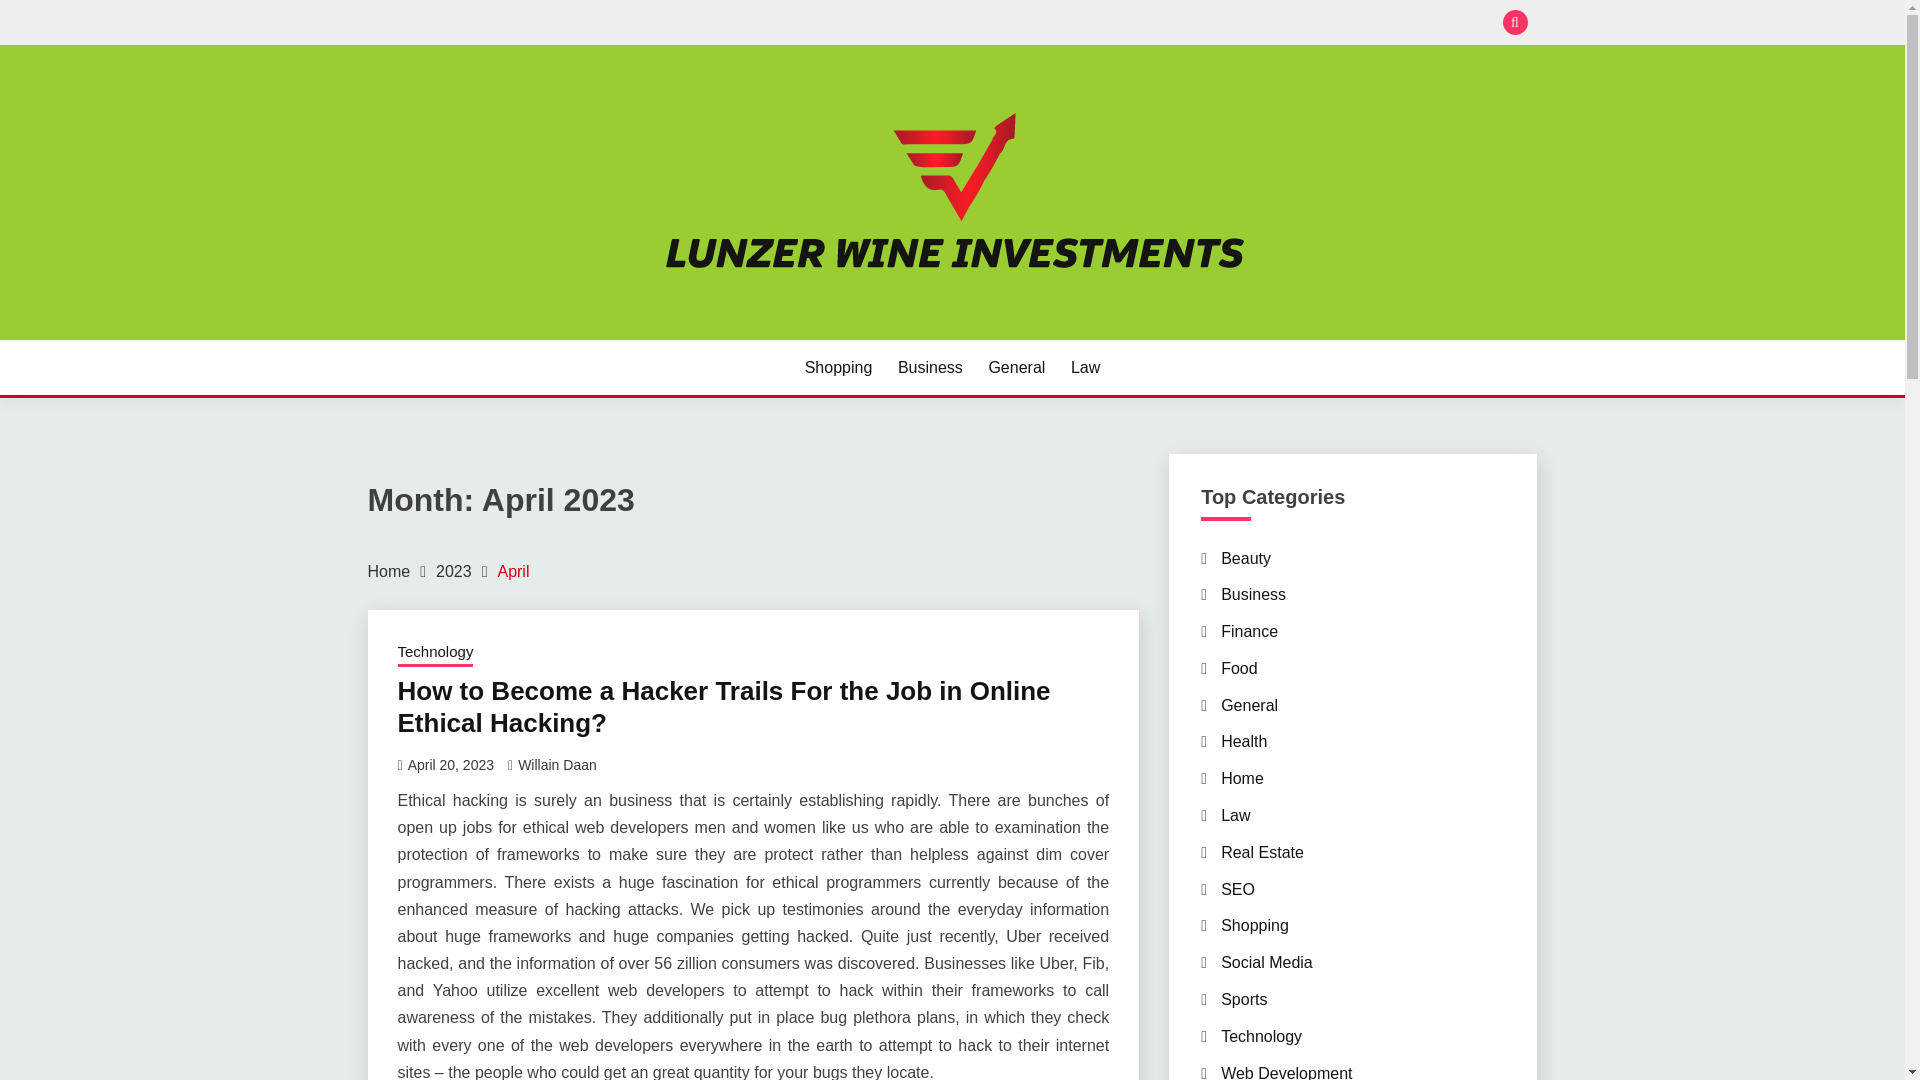  Describe the element at coordinates (1016, 368) in the screenshot. I see `General` at that location.